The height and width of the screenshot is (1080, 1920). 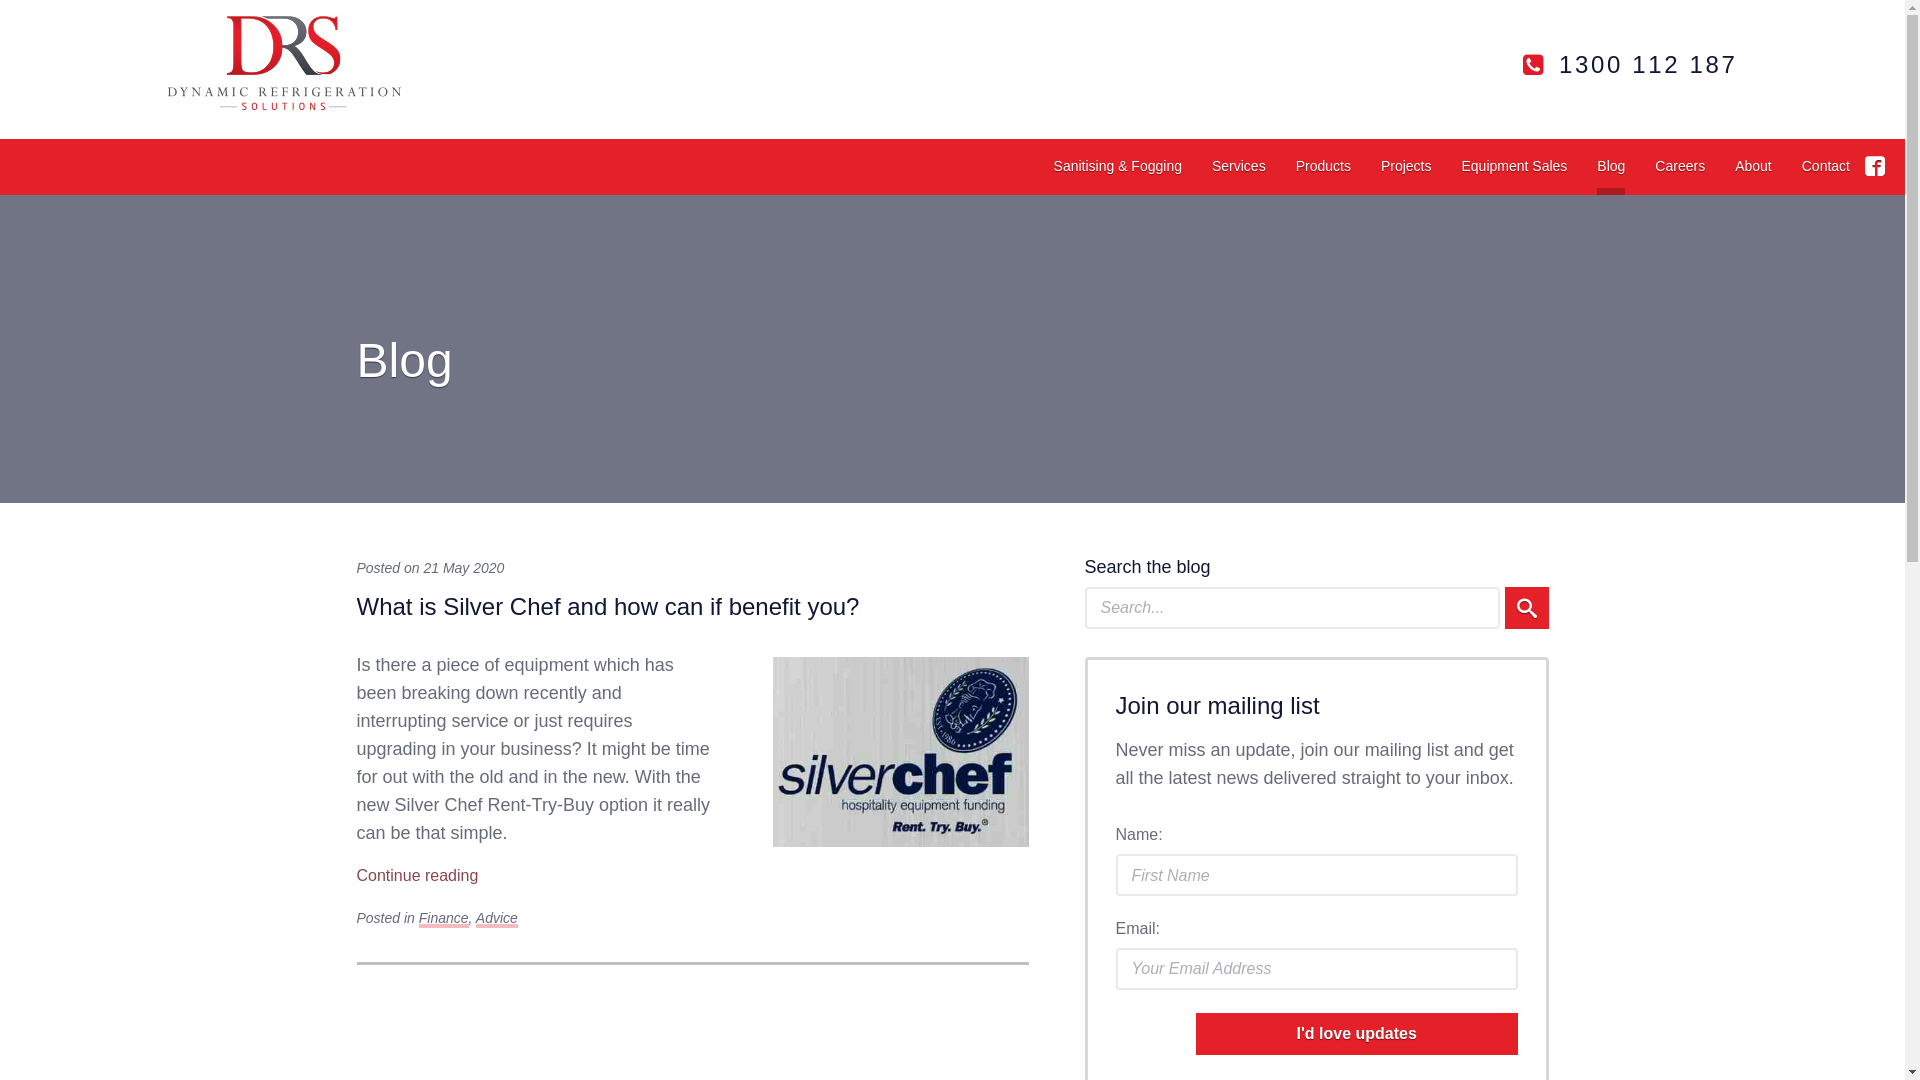 What do you see at coordinates (1754, 167) in the screenshot?
I see `About` at bounding box center [1754, 167].